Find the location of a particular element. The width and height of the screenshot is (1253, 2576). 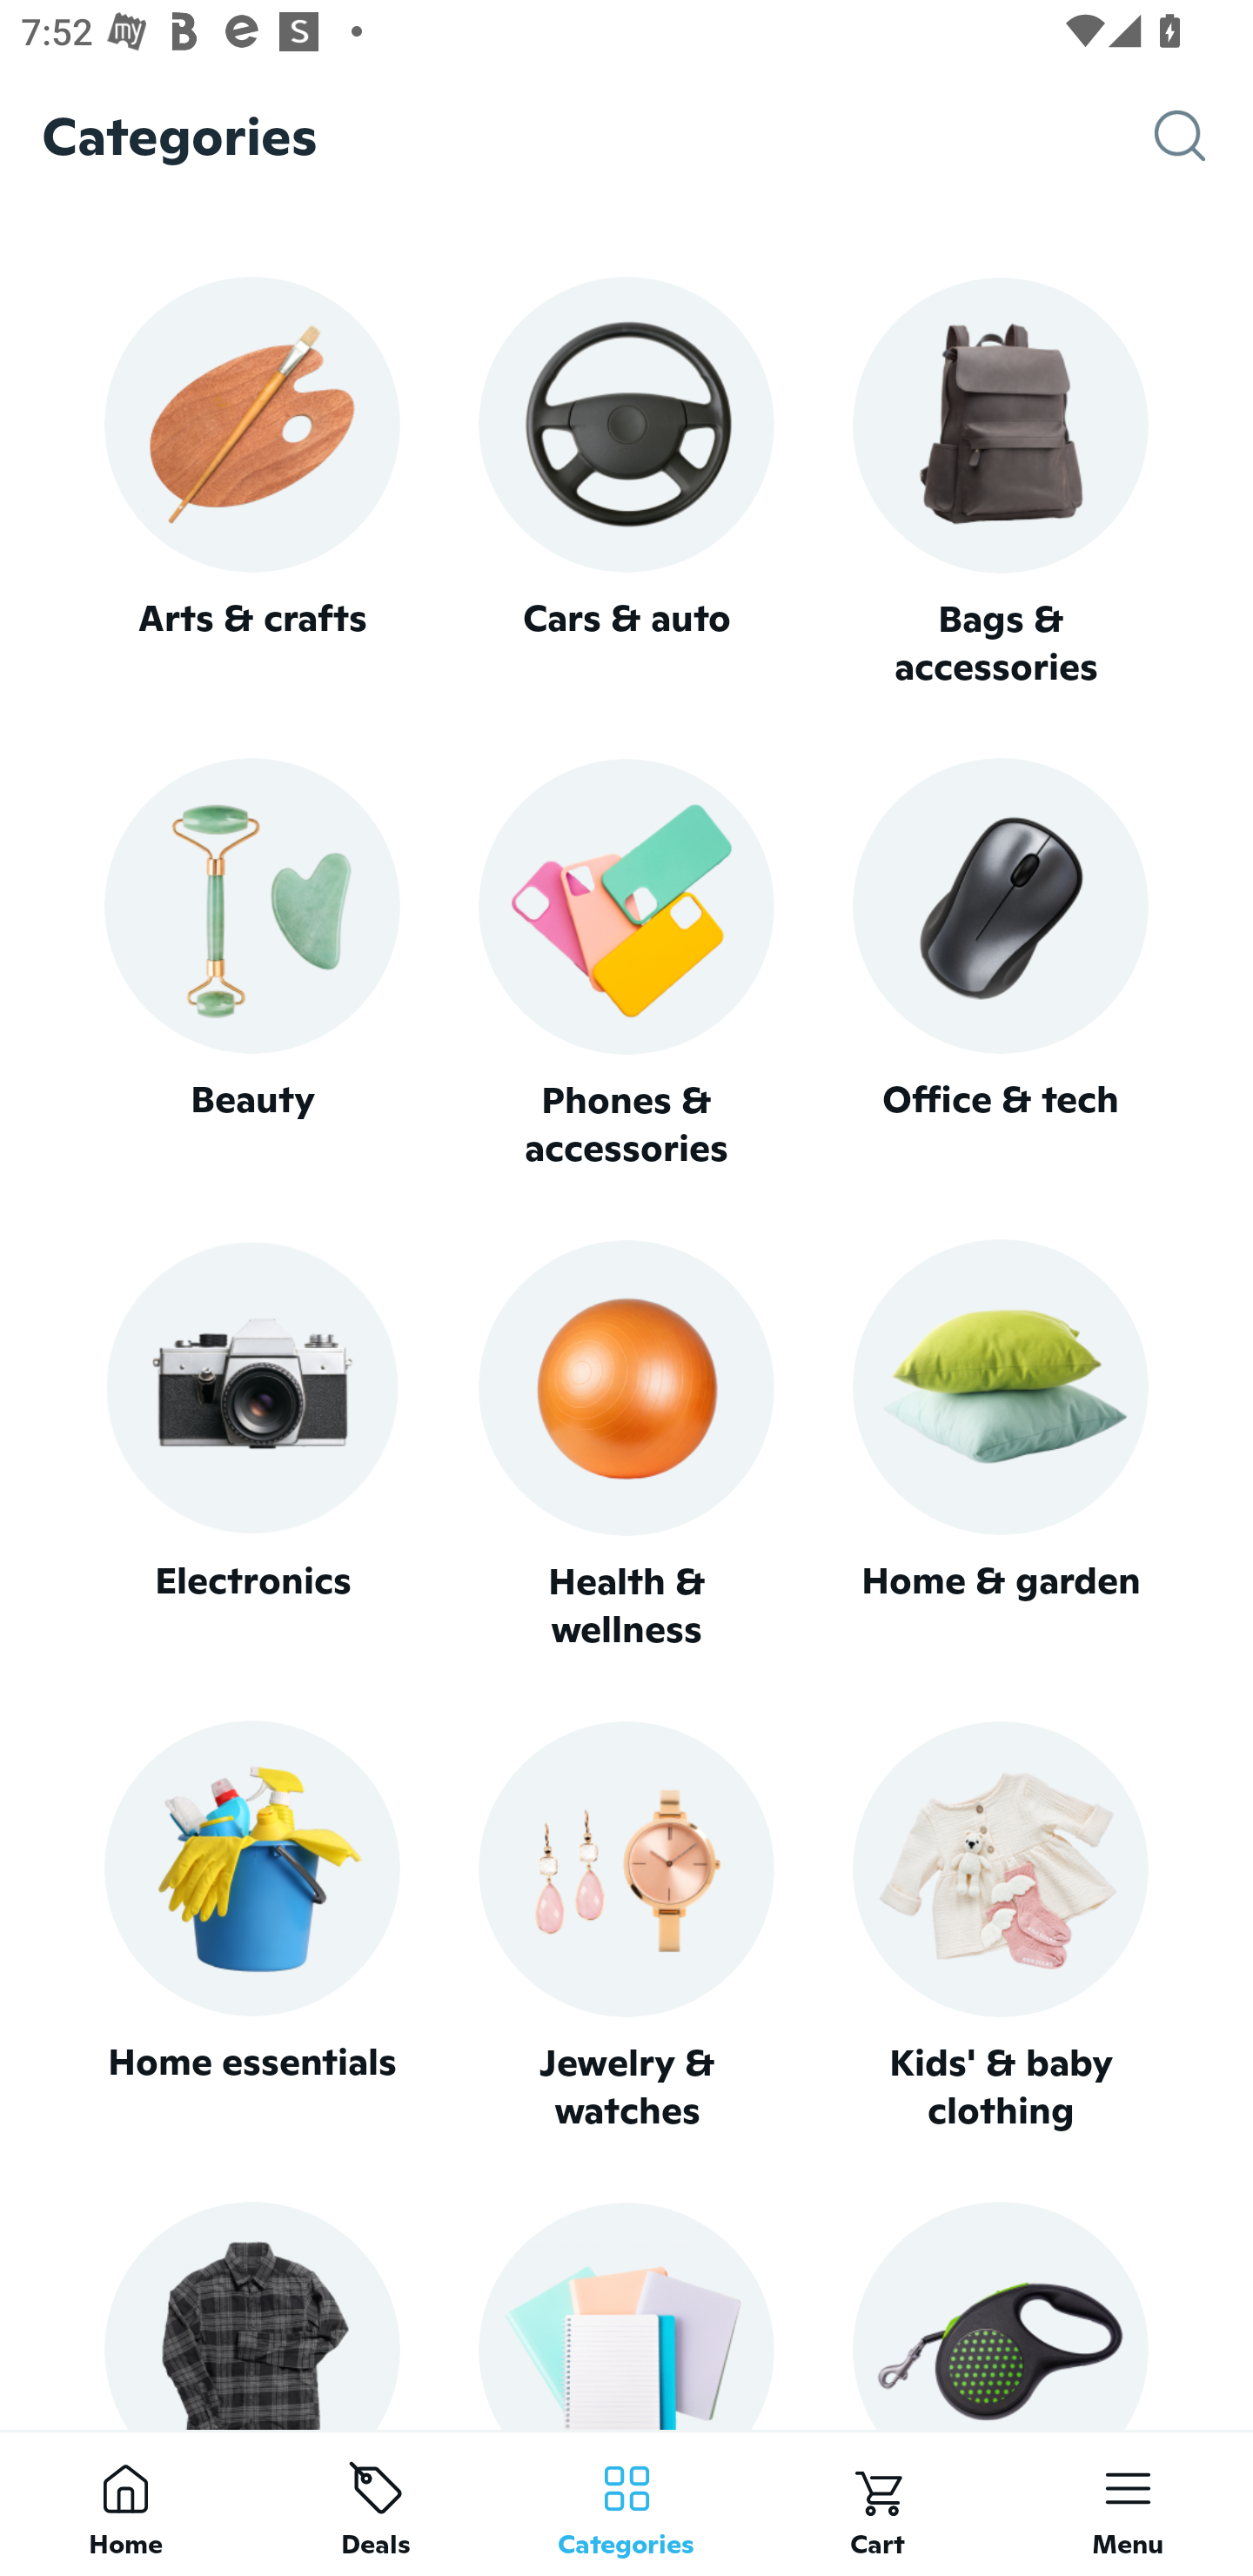

Phones & accessories is located at coordinates (626, 966).